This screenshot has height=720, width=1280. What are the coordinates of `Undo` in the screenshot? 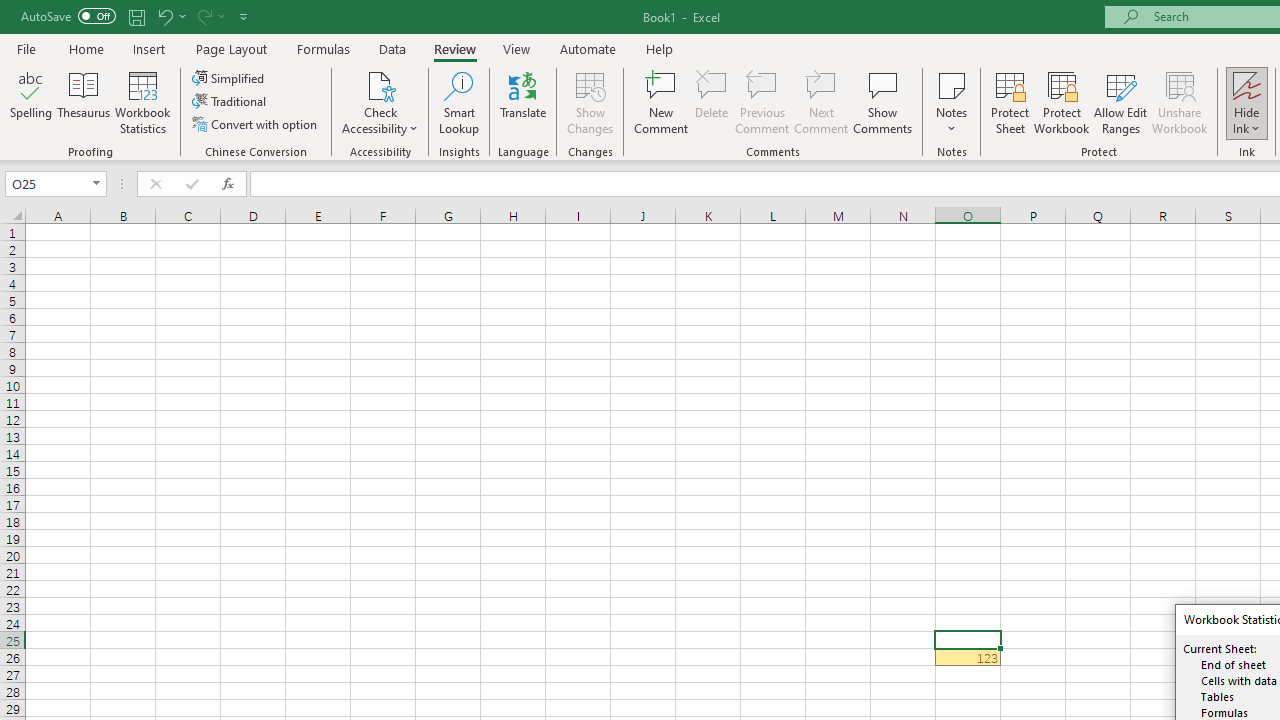 It's located at (170, 16).